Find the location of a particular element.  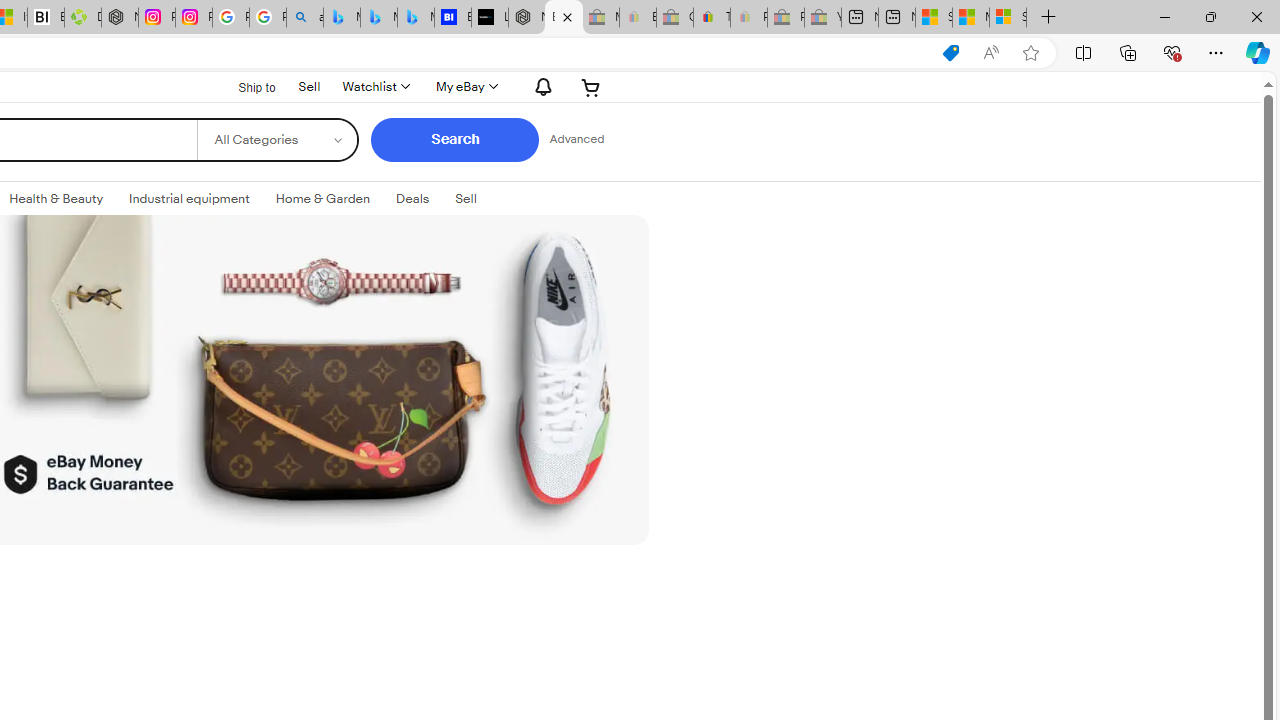

Expand Cart is located at coordinates (591, 86).